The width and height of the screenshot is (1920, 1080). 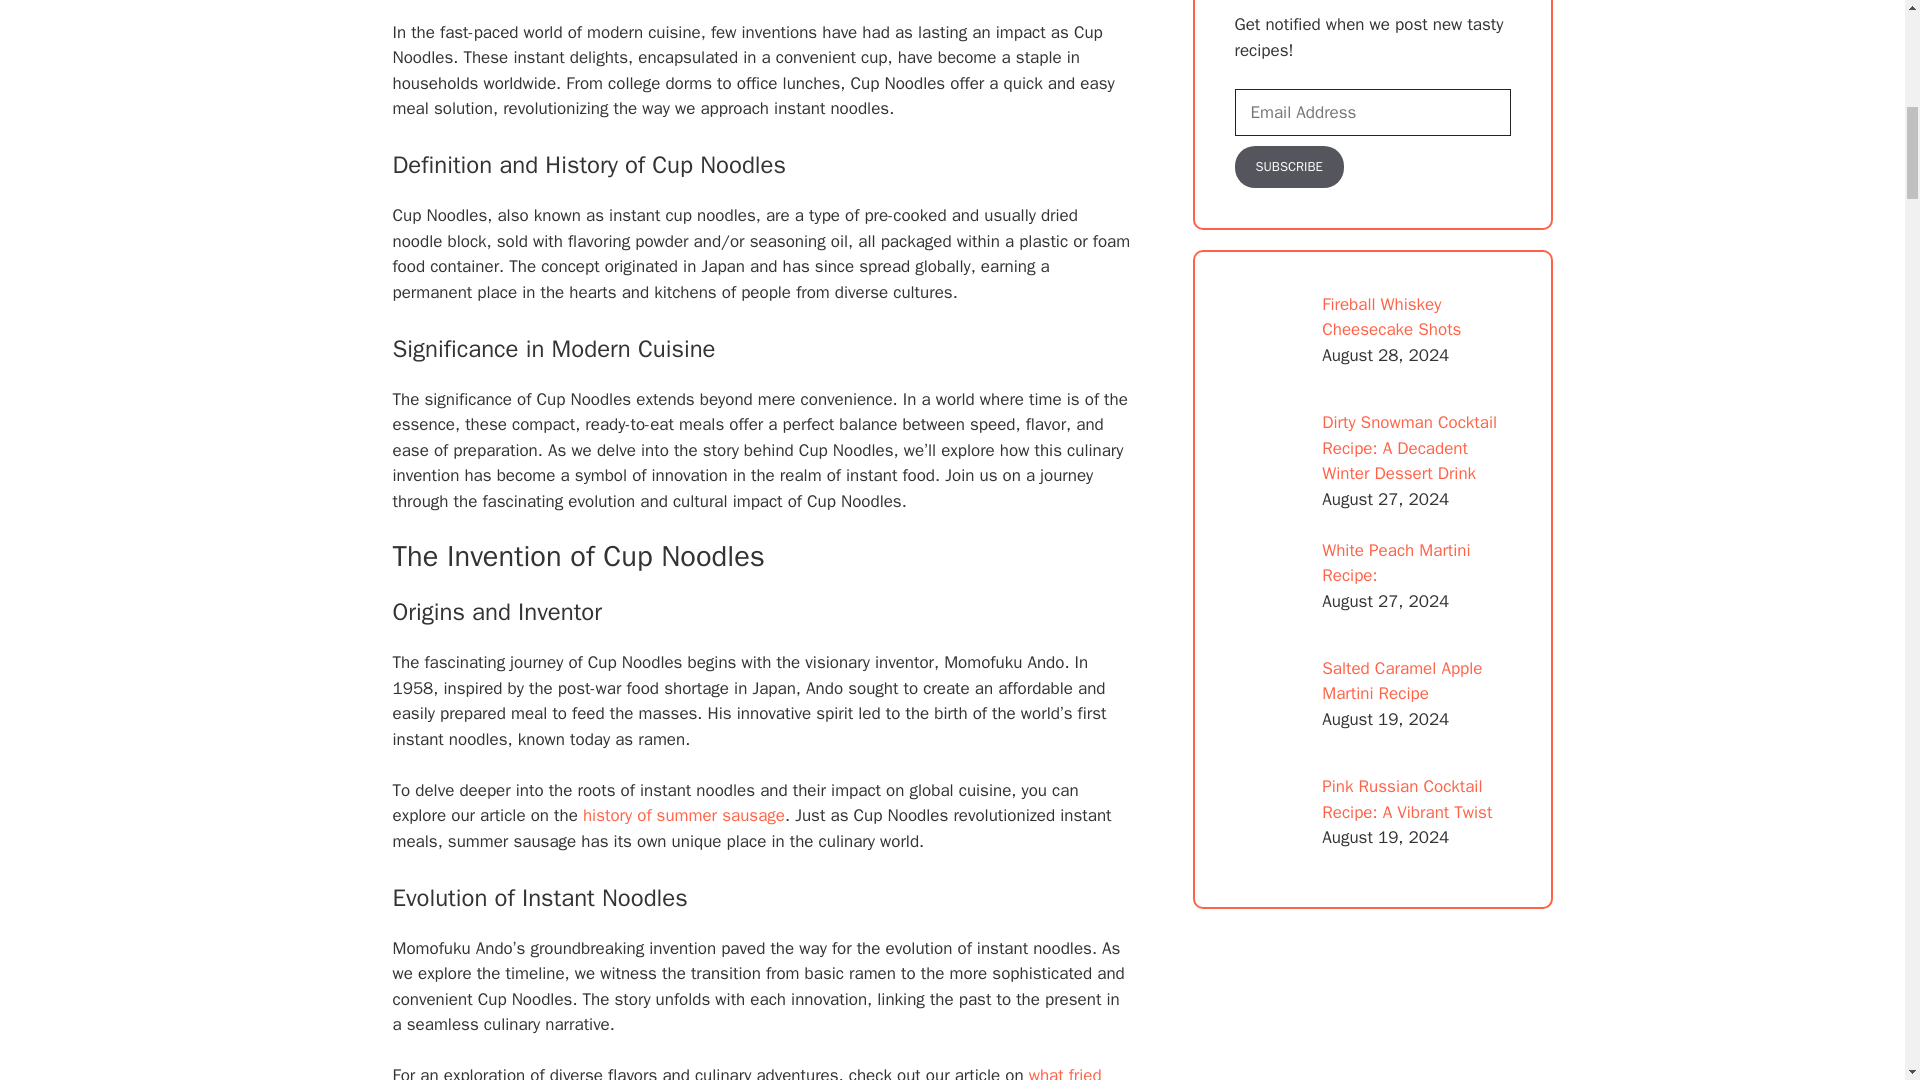 What do you see at coordinates (1402, 681) in the screenshot?
I see `Salted Caramel Apple Martini Recipe` at bounding box center [1402, 681].